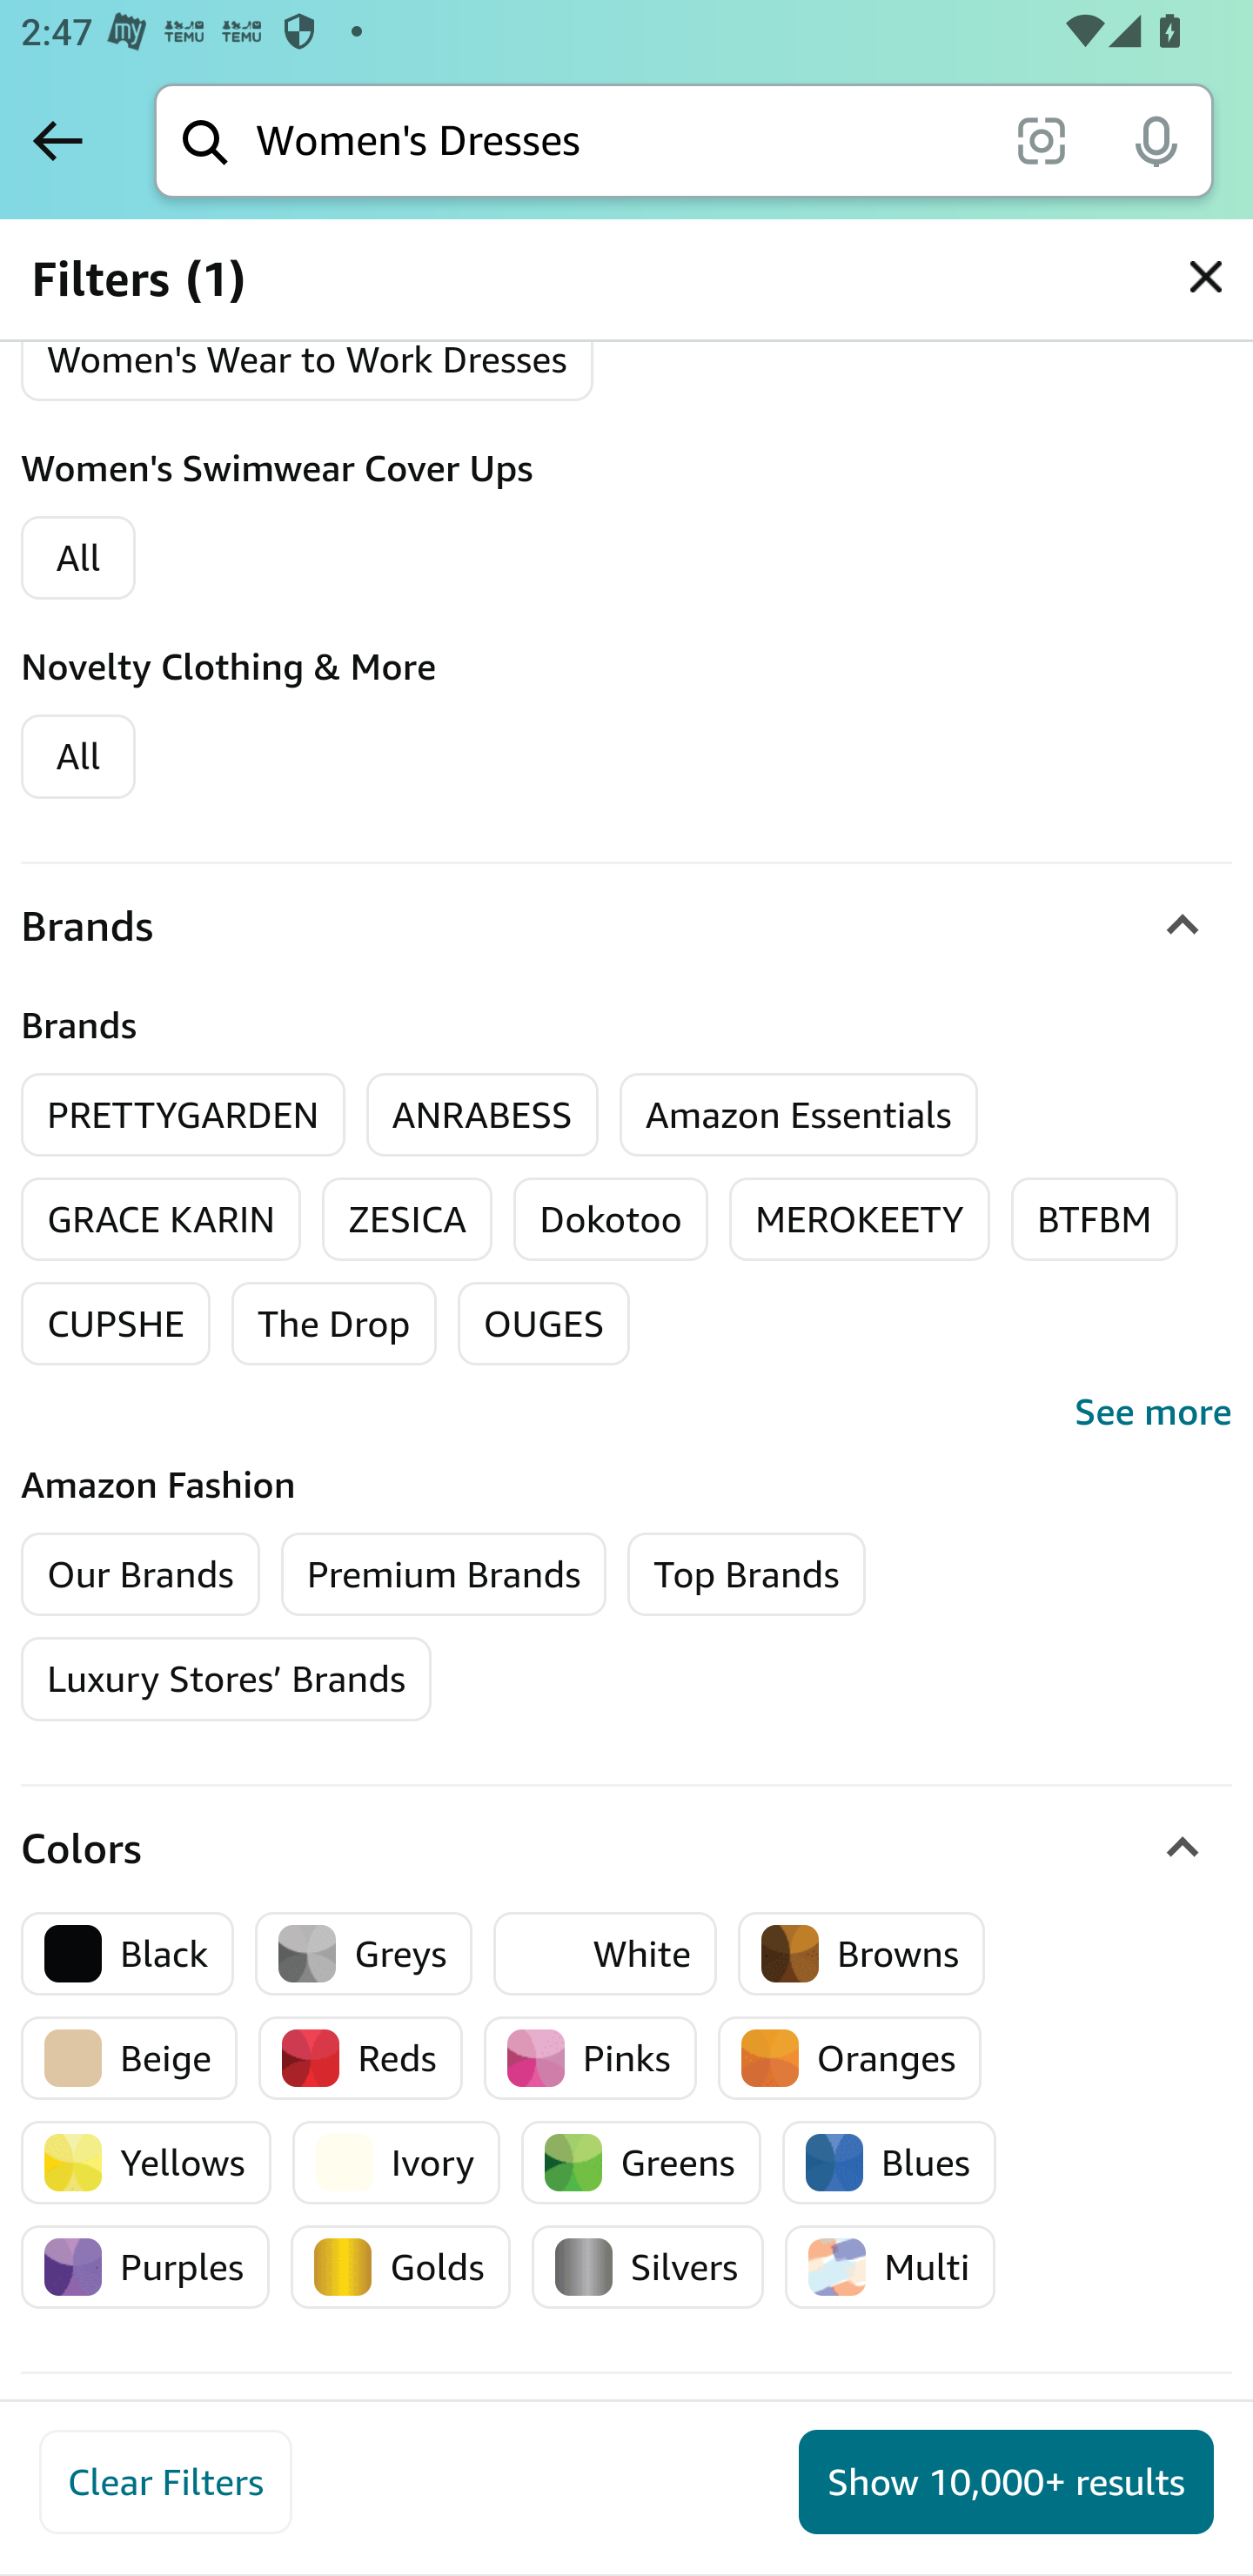 The height and width of the screenshot is (2576, 1253). I want to click on OUGES, so click(544, 1325).